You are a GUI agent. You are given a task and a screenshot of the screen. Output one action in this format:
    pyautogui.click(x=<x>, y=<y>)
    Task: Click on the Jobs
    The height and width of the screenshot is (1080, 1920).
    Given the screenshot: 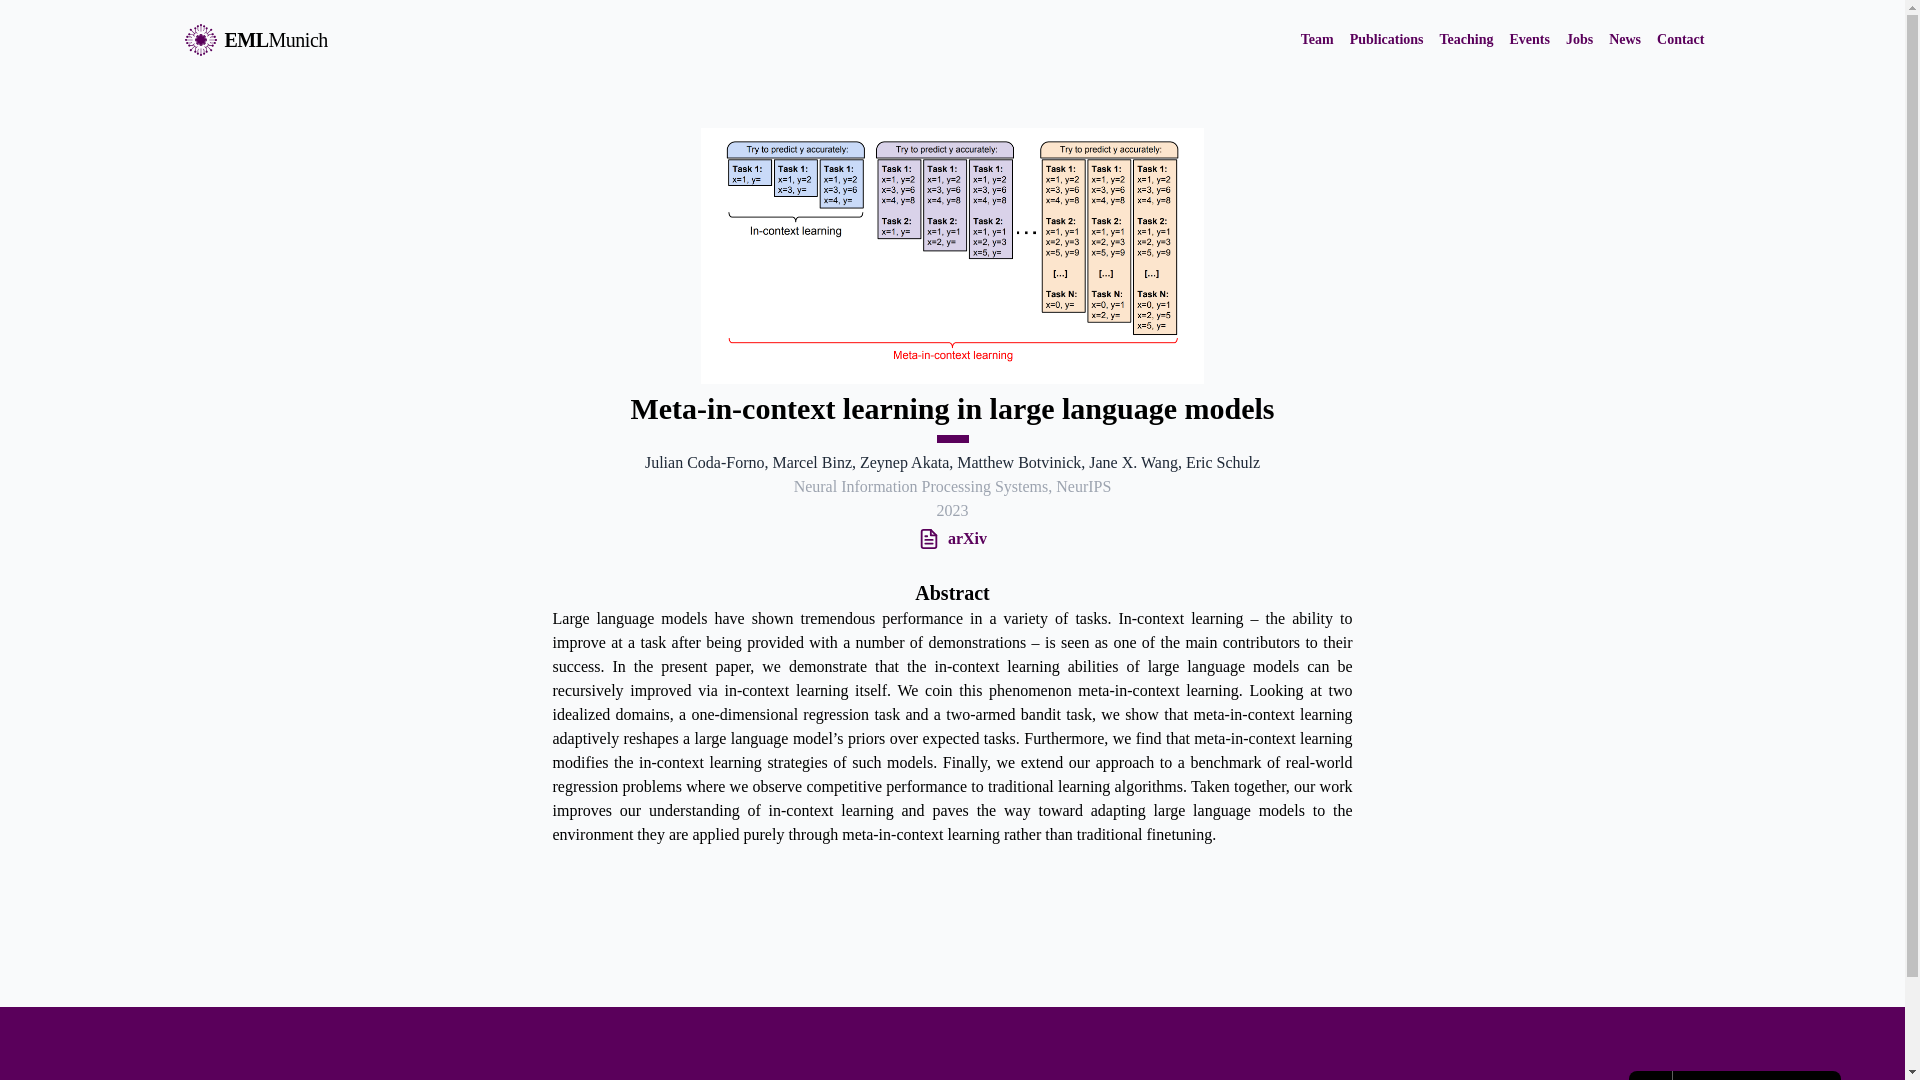 What is the action you would take?
    pyautogui.click(x=1580, y=40)
    